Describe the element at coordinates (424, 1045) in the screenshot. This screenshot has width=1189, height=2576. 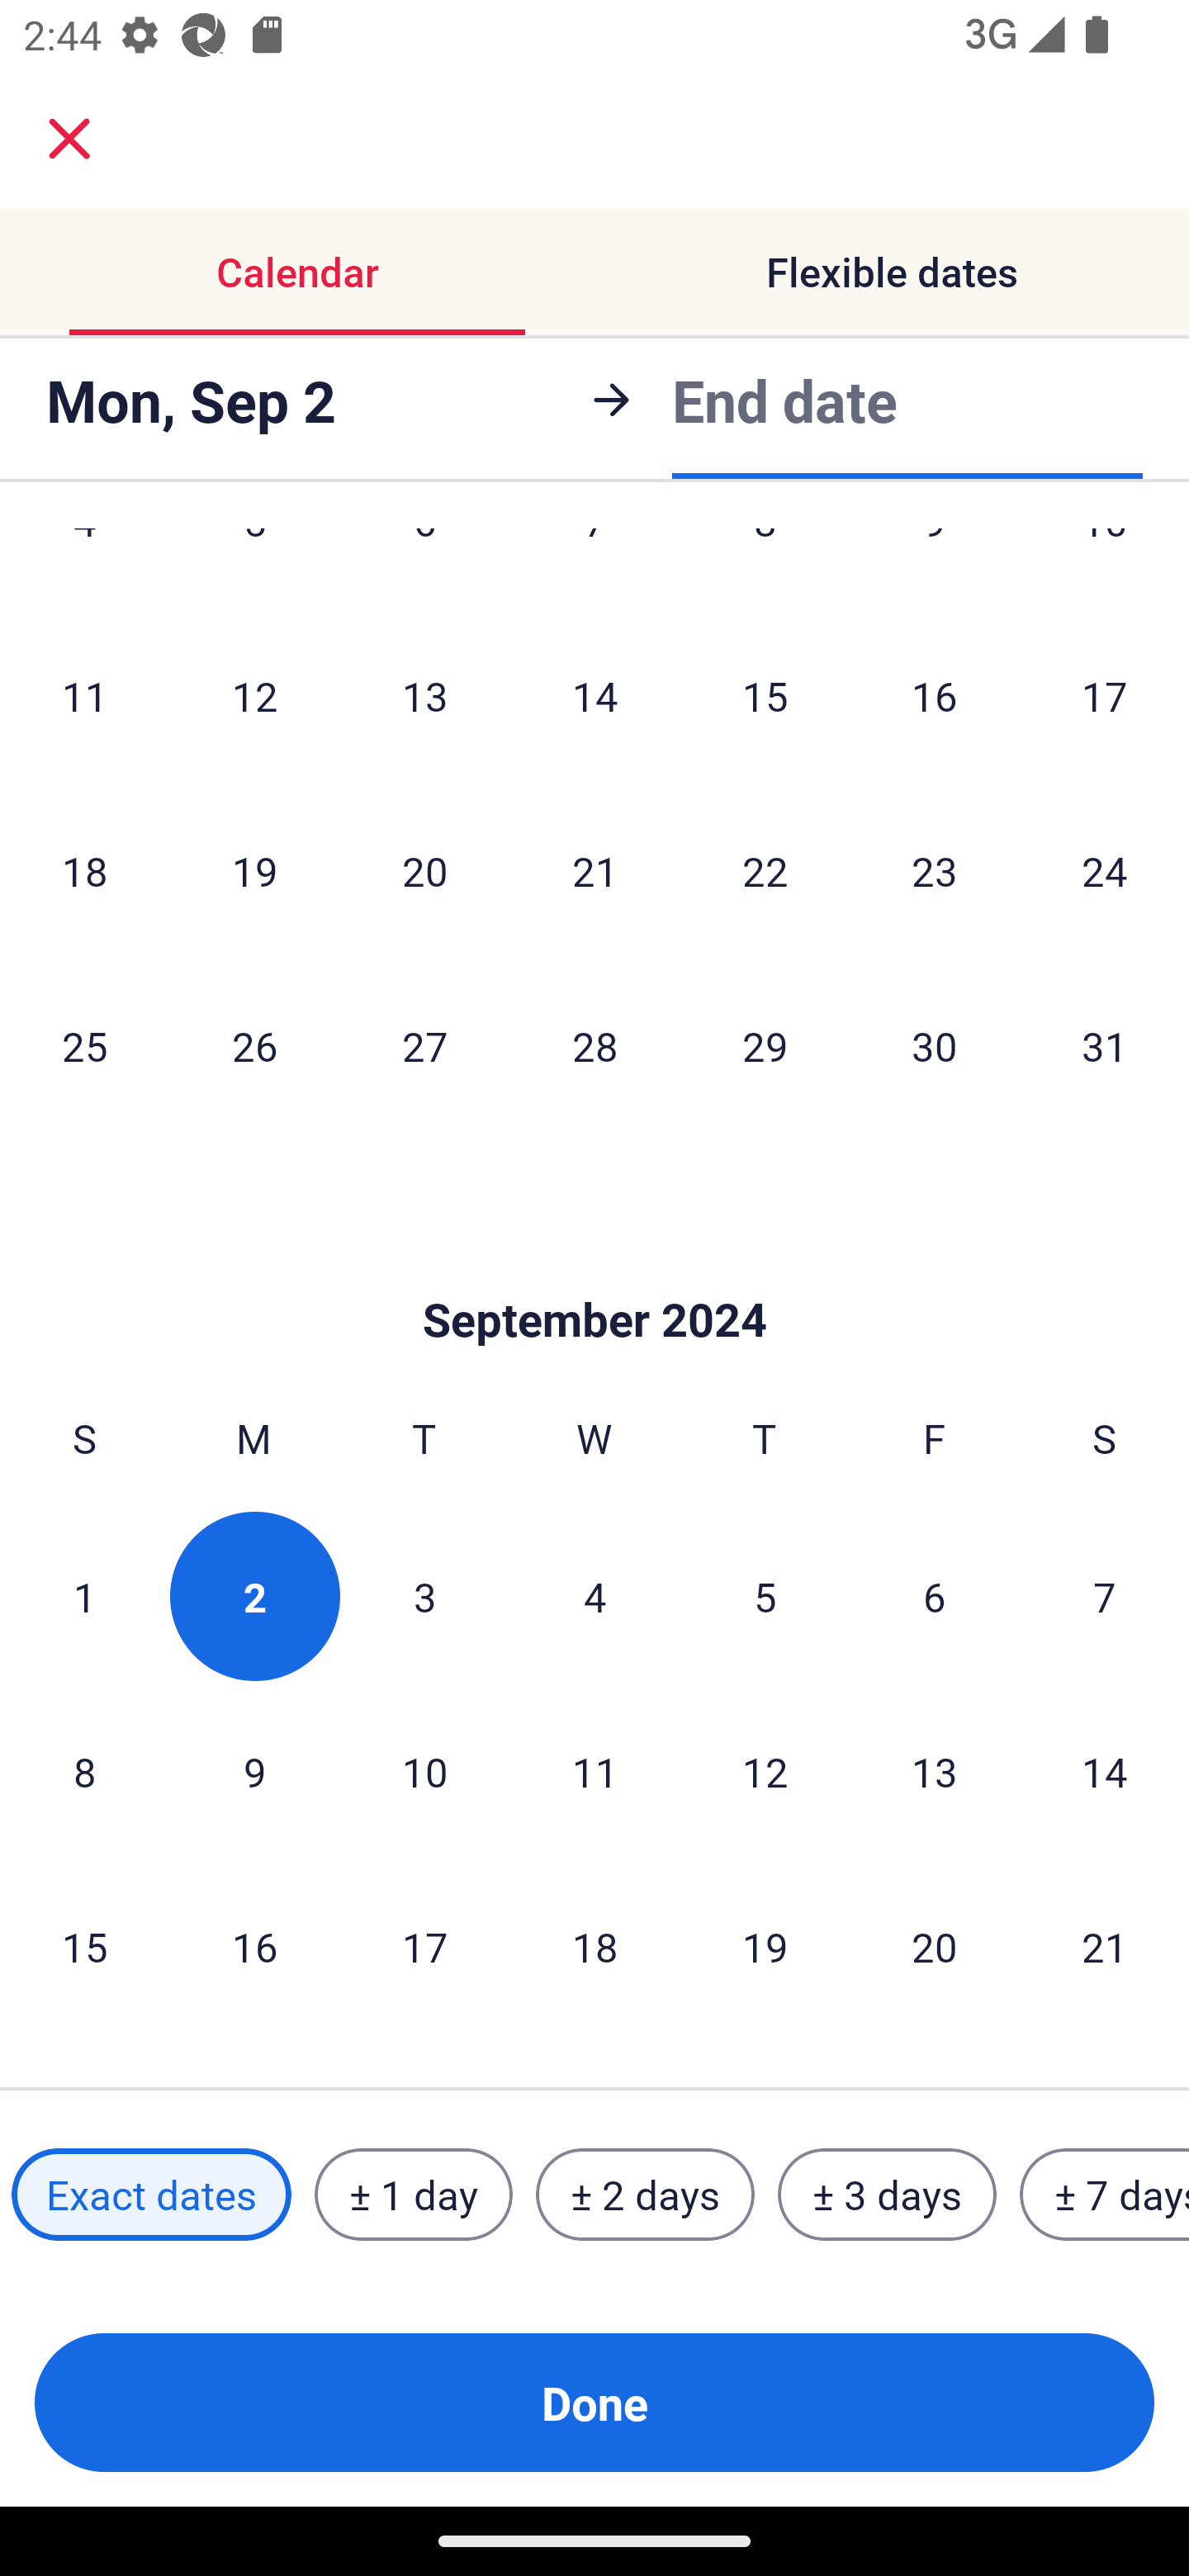
I see `27 Tuesday, August 27, 2024` at that location.